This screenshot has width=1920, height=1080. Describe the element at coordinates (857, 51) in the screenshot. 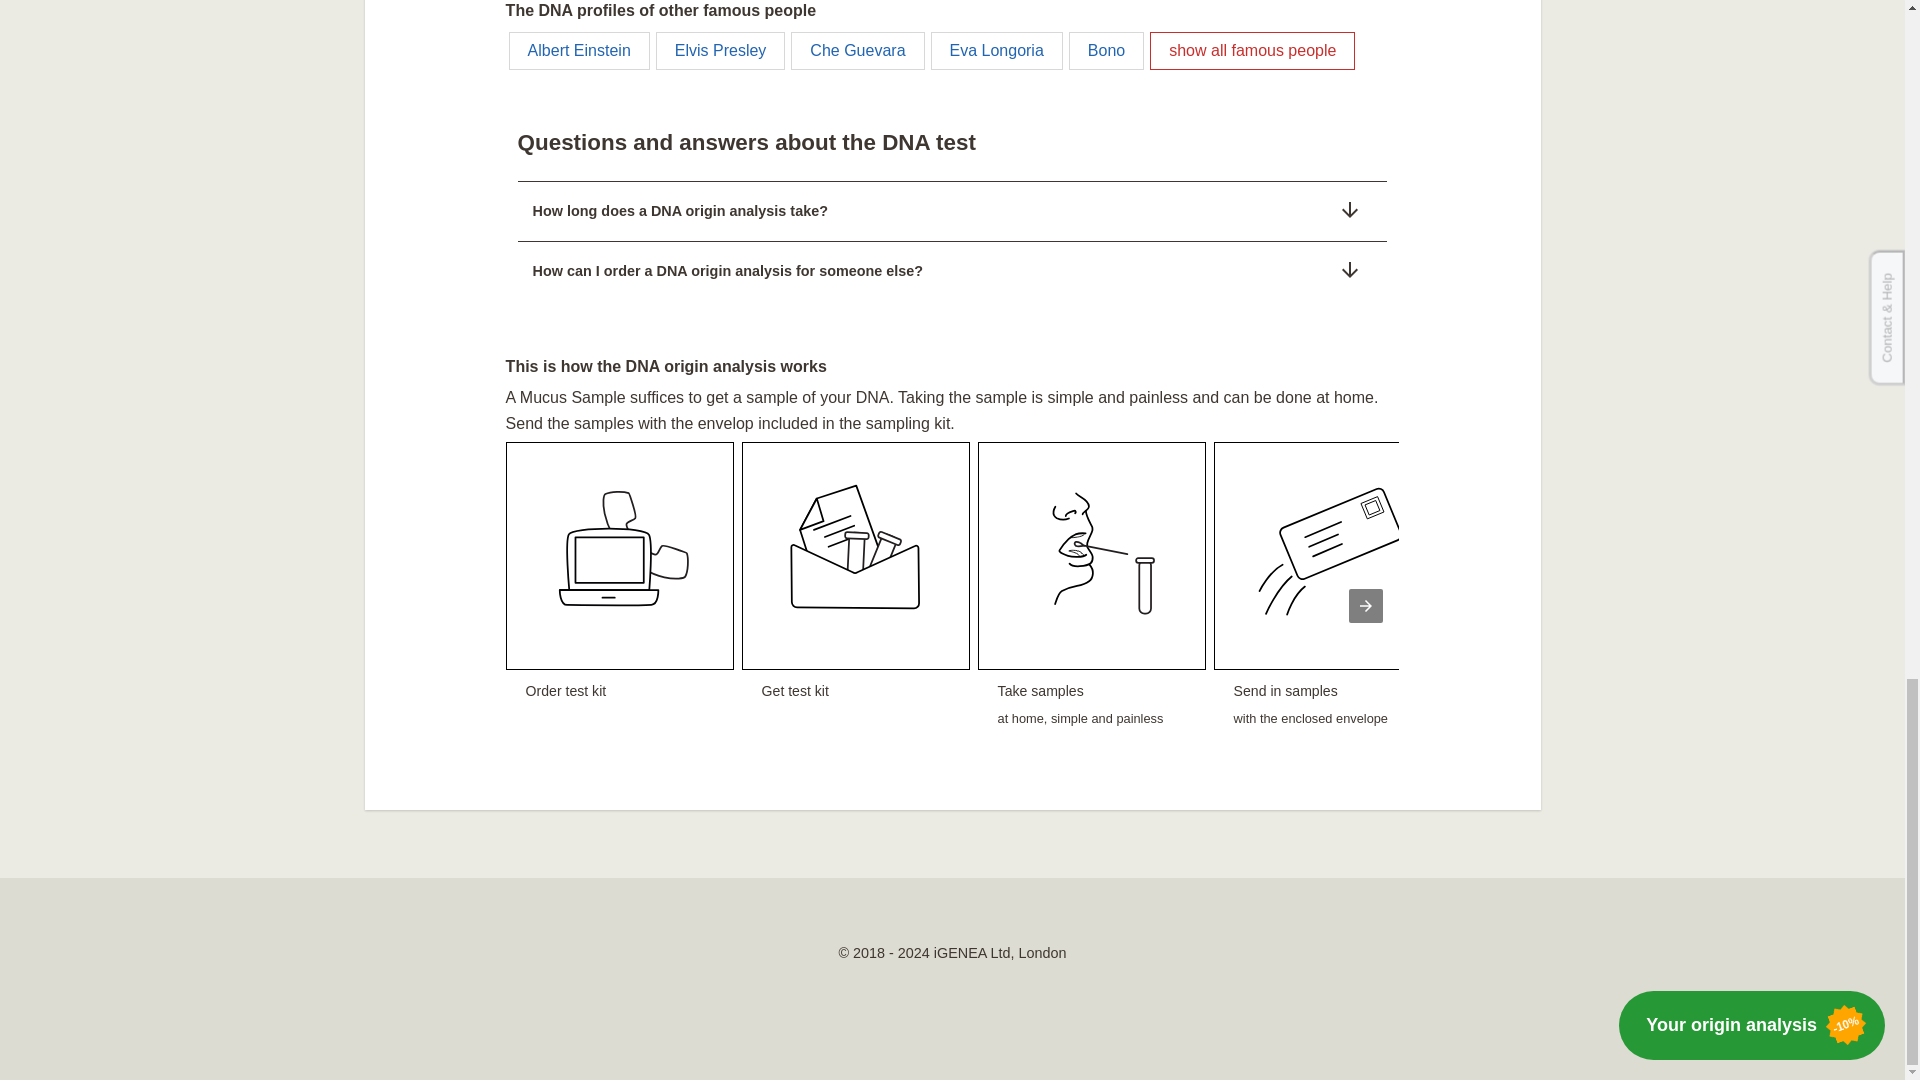

I see `Eva Longoria` at that location.